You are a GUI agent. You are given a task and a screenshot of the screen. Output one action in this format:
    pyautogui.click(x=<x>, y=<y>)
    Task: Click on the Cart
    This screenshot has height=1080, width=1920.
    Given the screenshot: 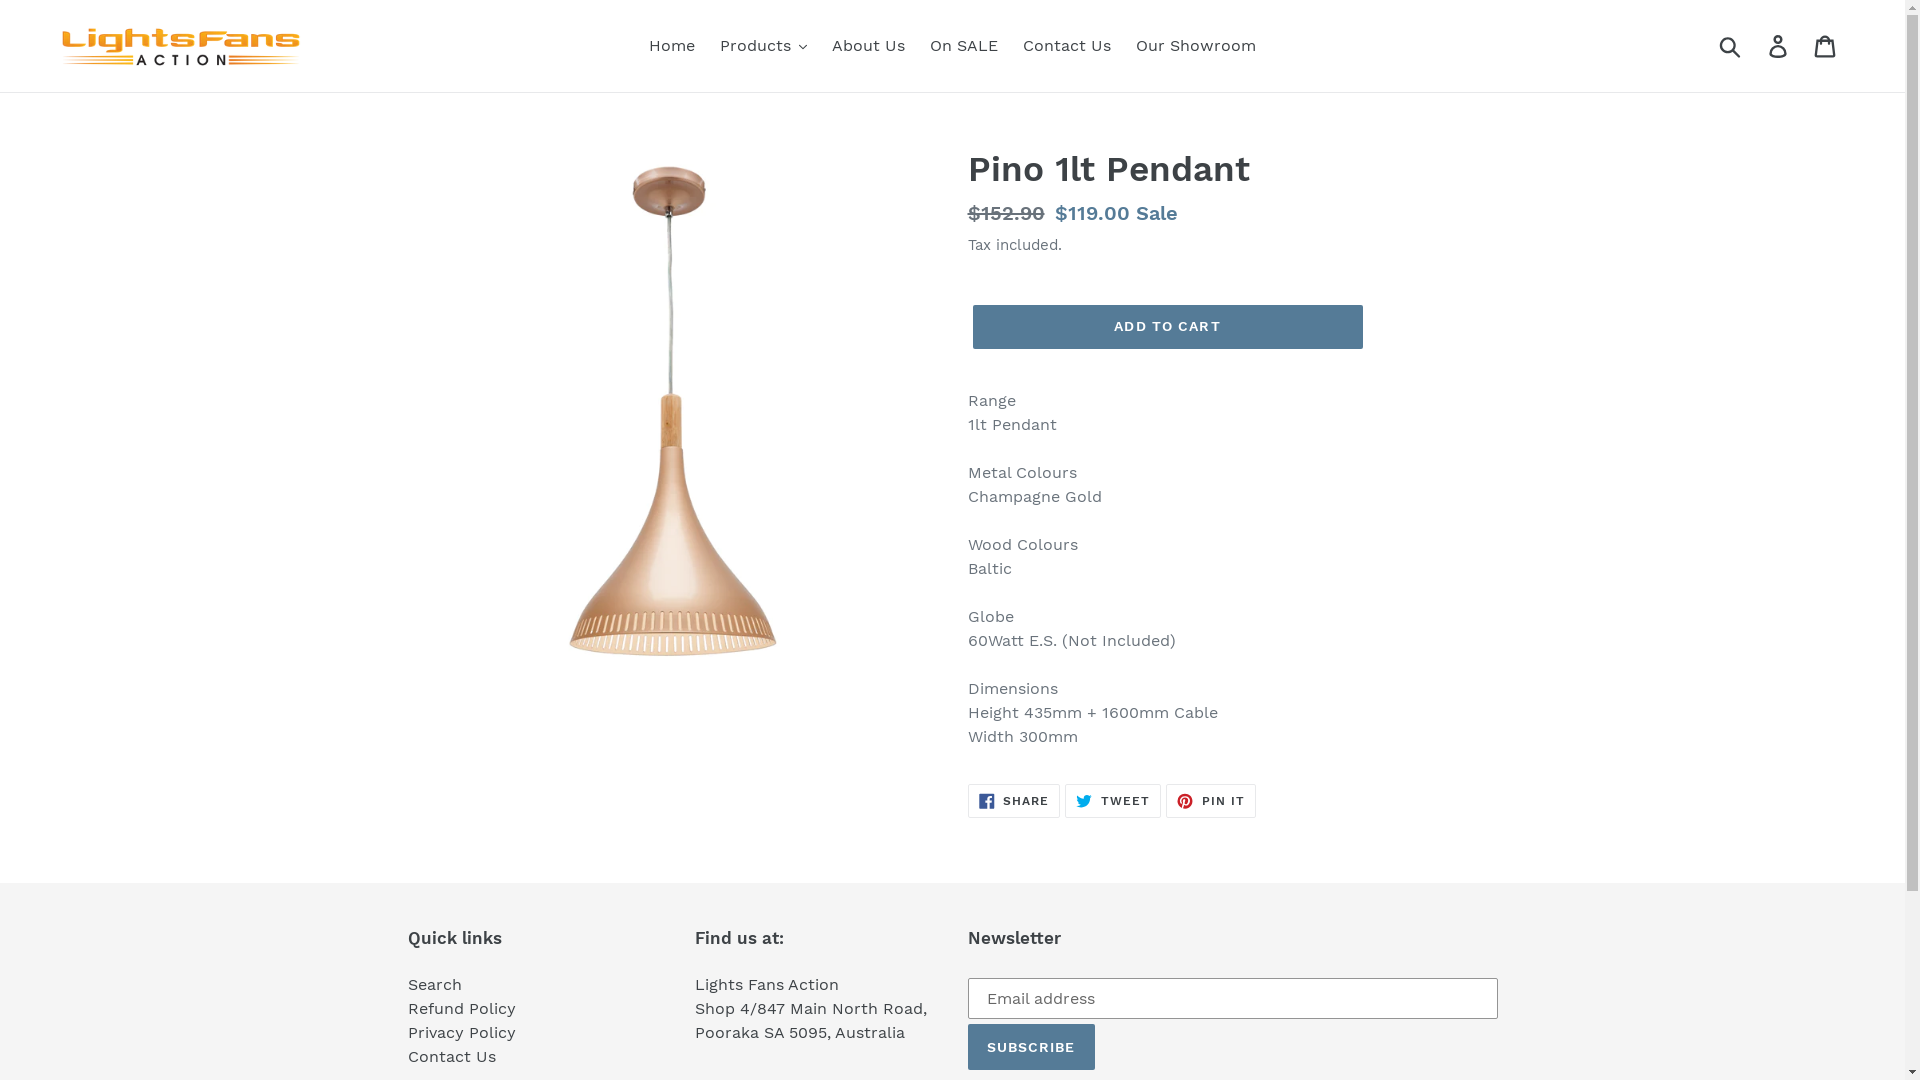 What is the action you would take?
    pyautogui.click(x=1826, y=46)
    